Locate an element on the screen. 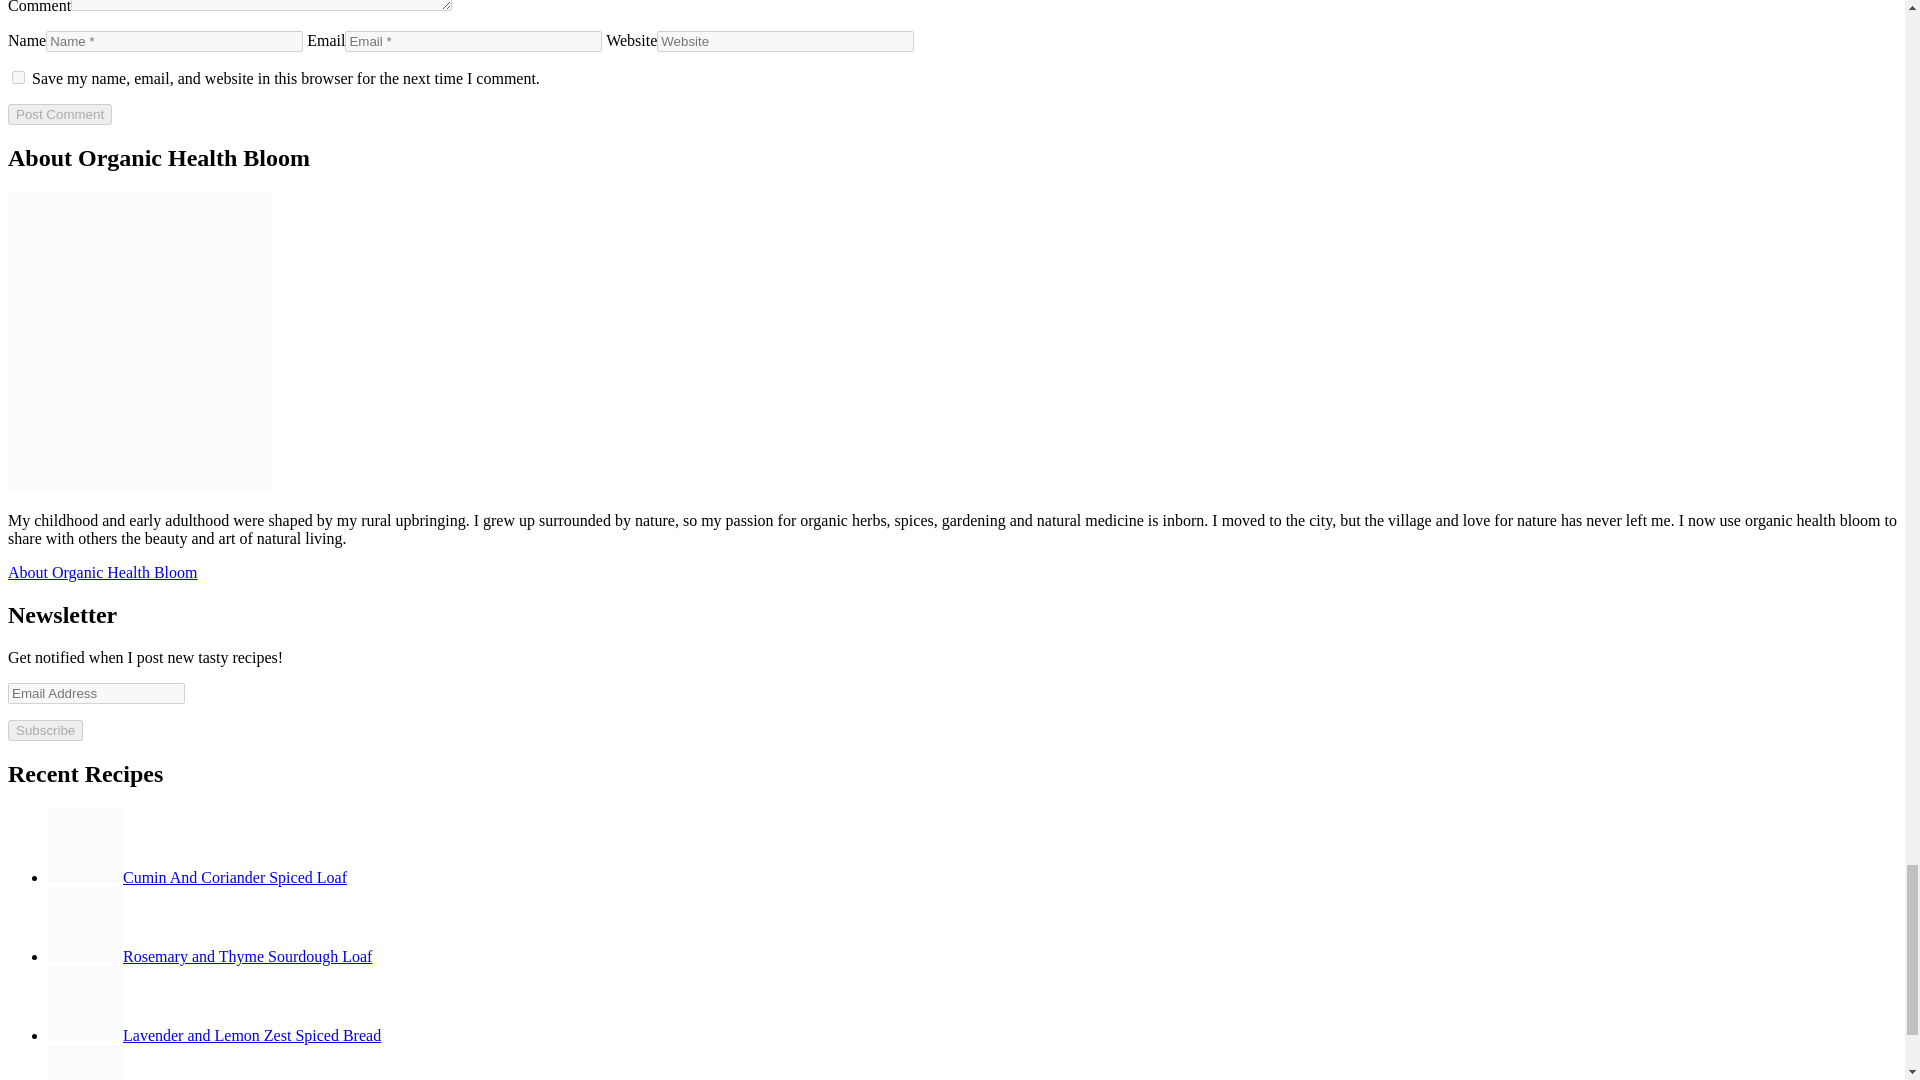 The image size is (1920, 1080). Cumin And Coriander Spiced Loaf is located at coordinates (198, 877).